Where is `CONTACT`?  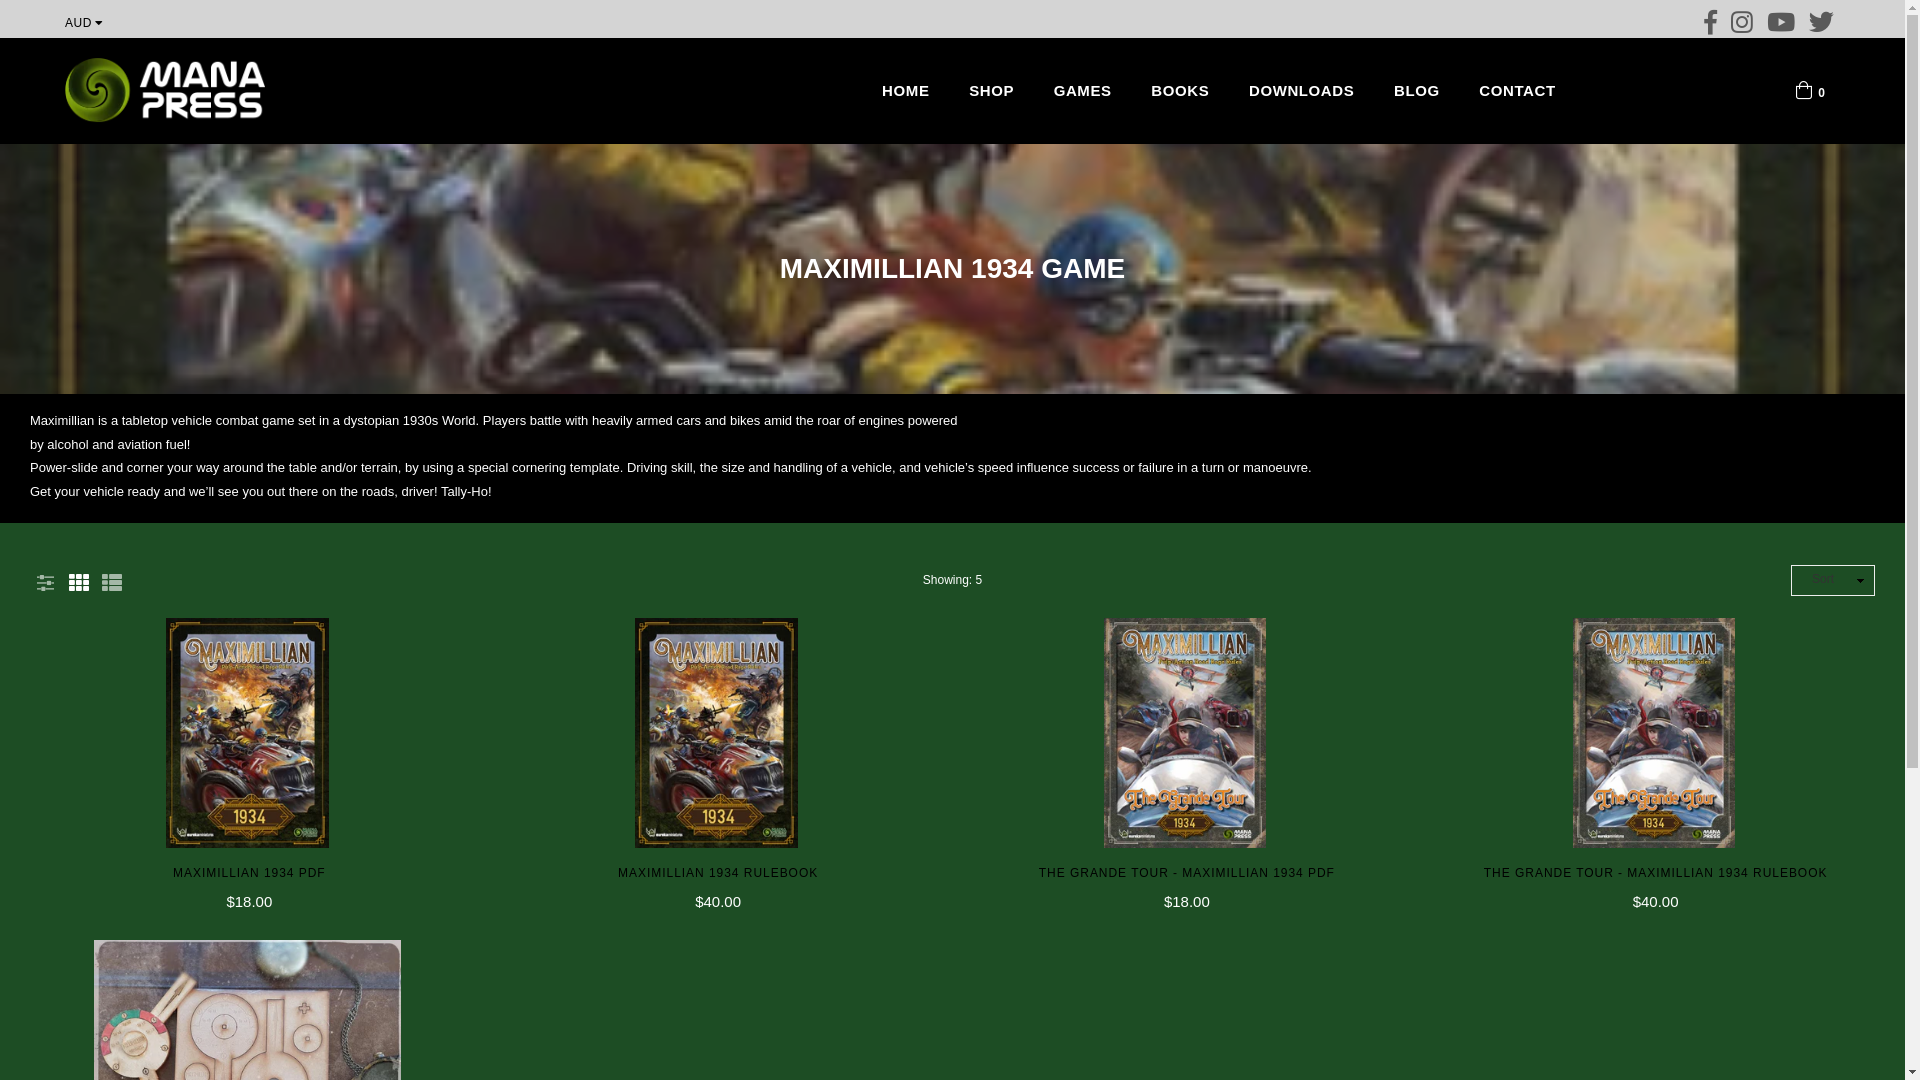 CONTACT is located at coordinates (1517, 91).